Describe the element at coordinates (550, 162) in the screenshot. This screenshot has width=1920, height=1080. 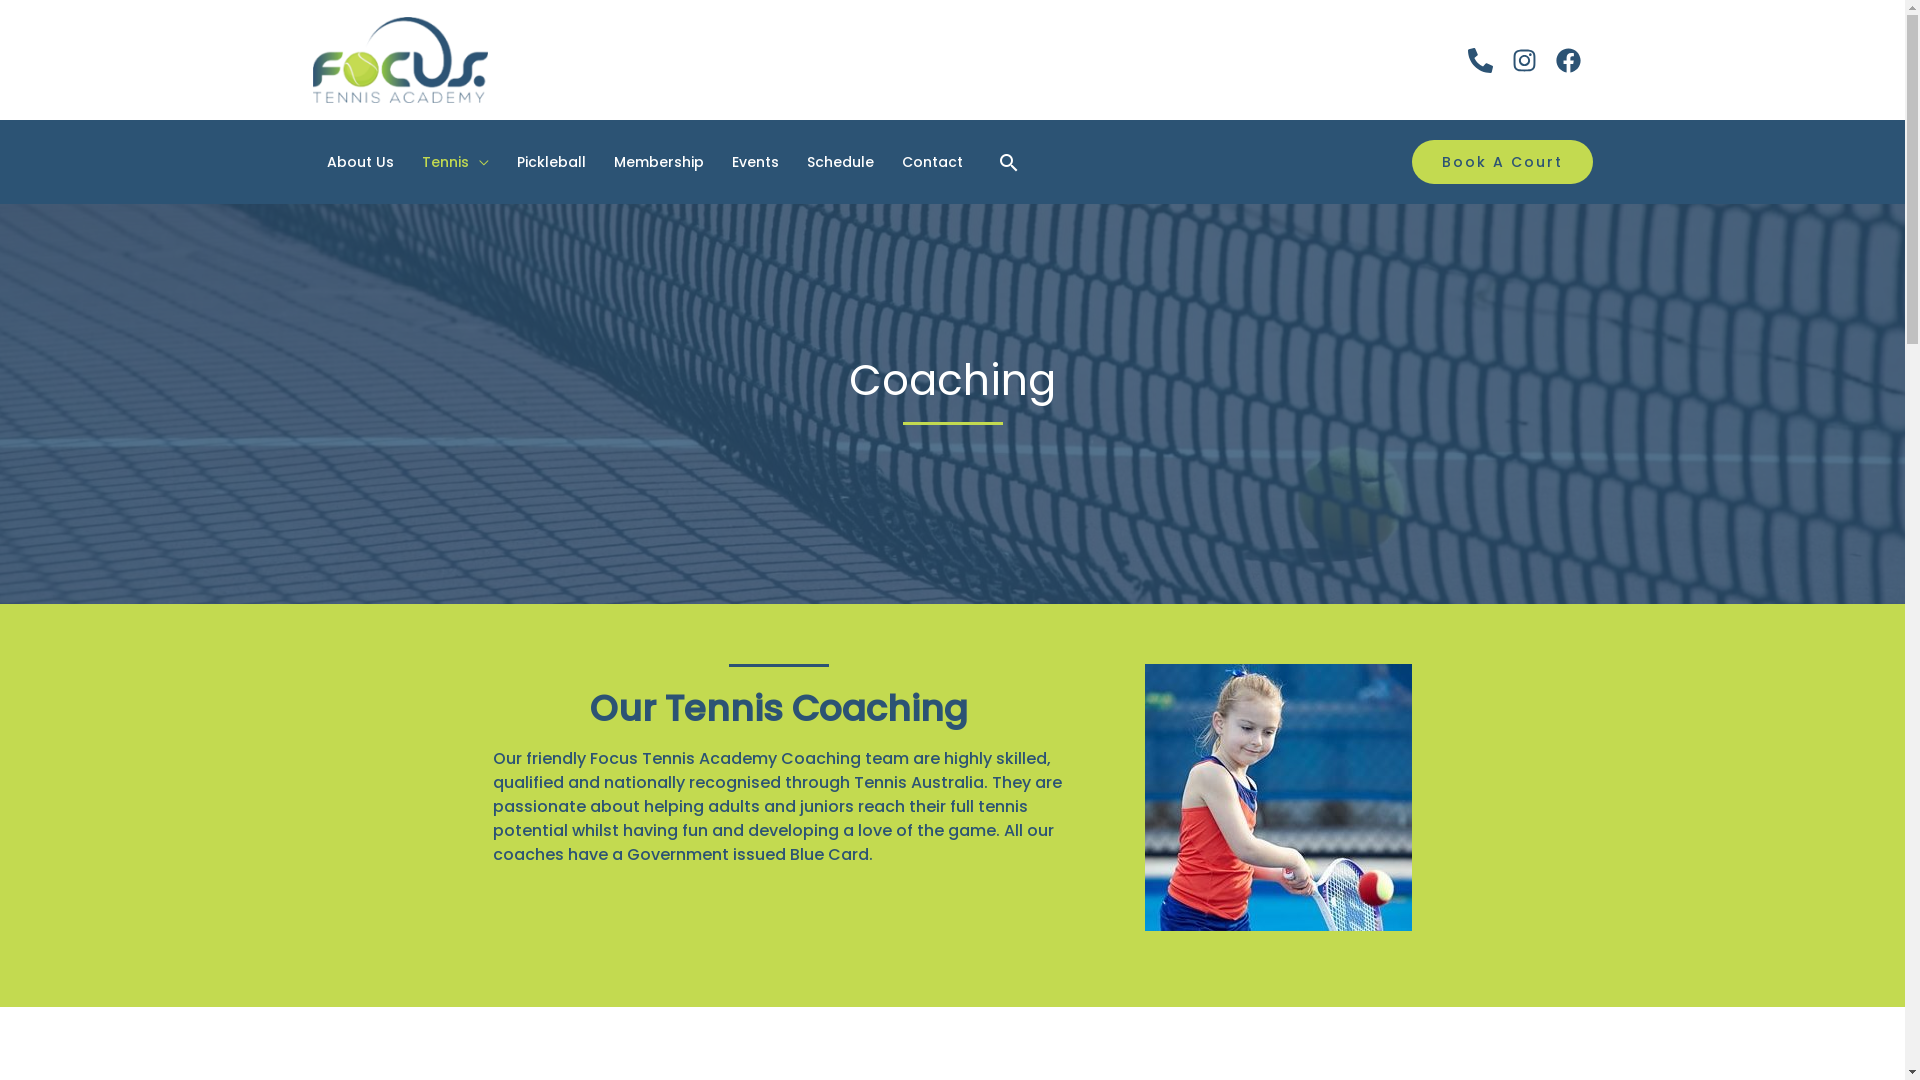
I see `Pickleball` at that location.